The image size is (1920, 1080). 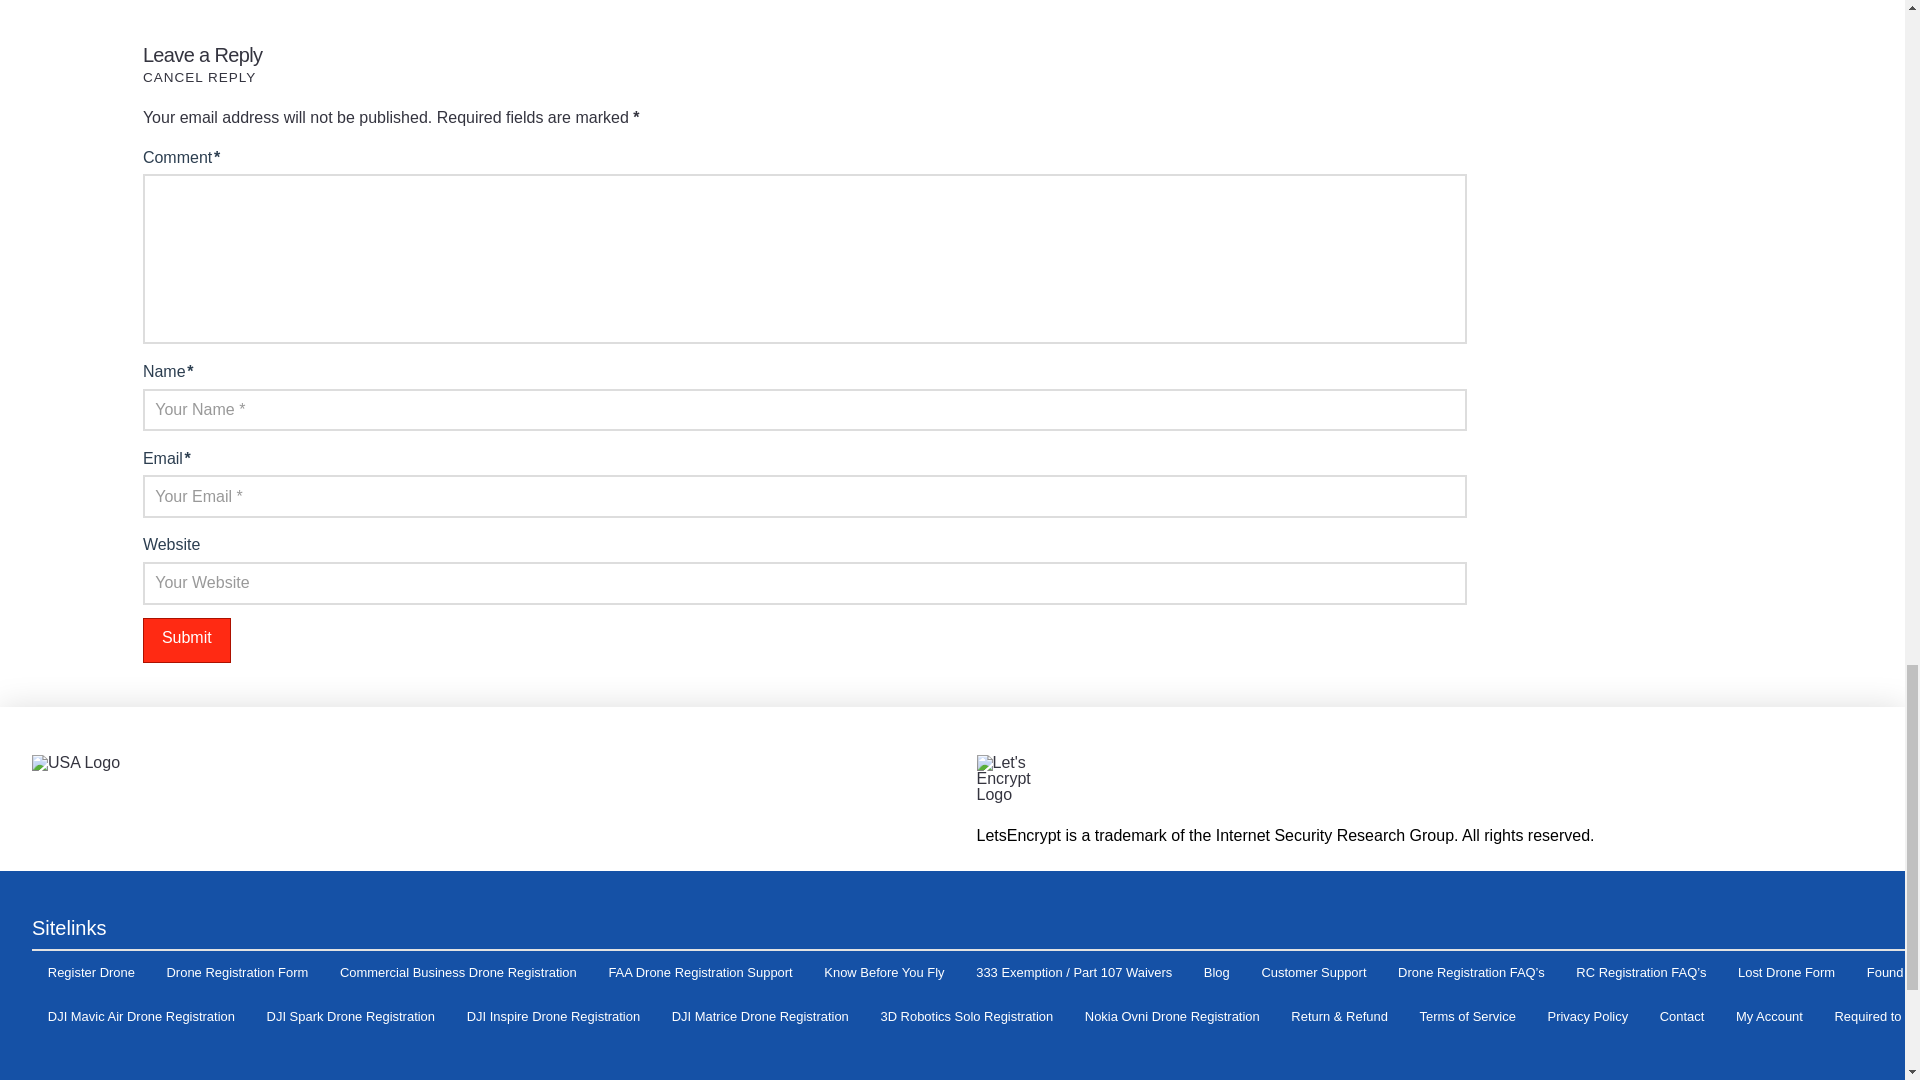 I want to click on CANCEL REPLY, so click(x=200, y=78).